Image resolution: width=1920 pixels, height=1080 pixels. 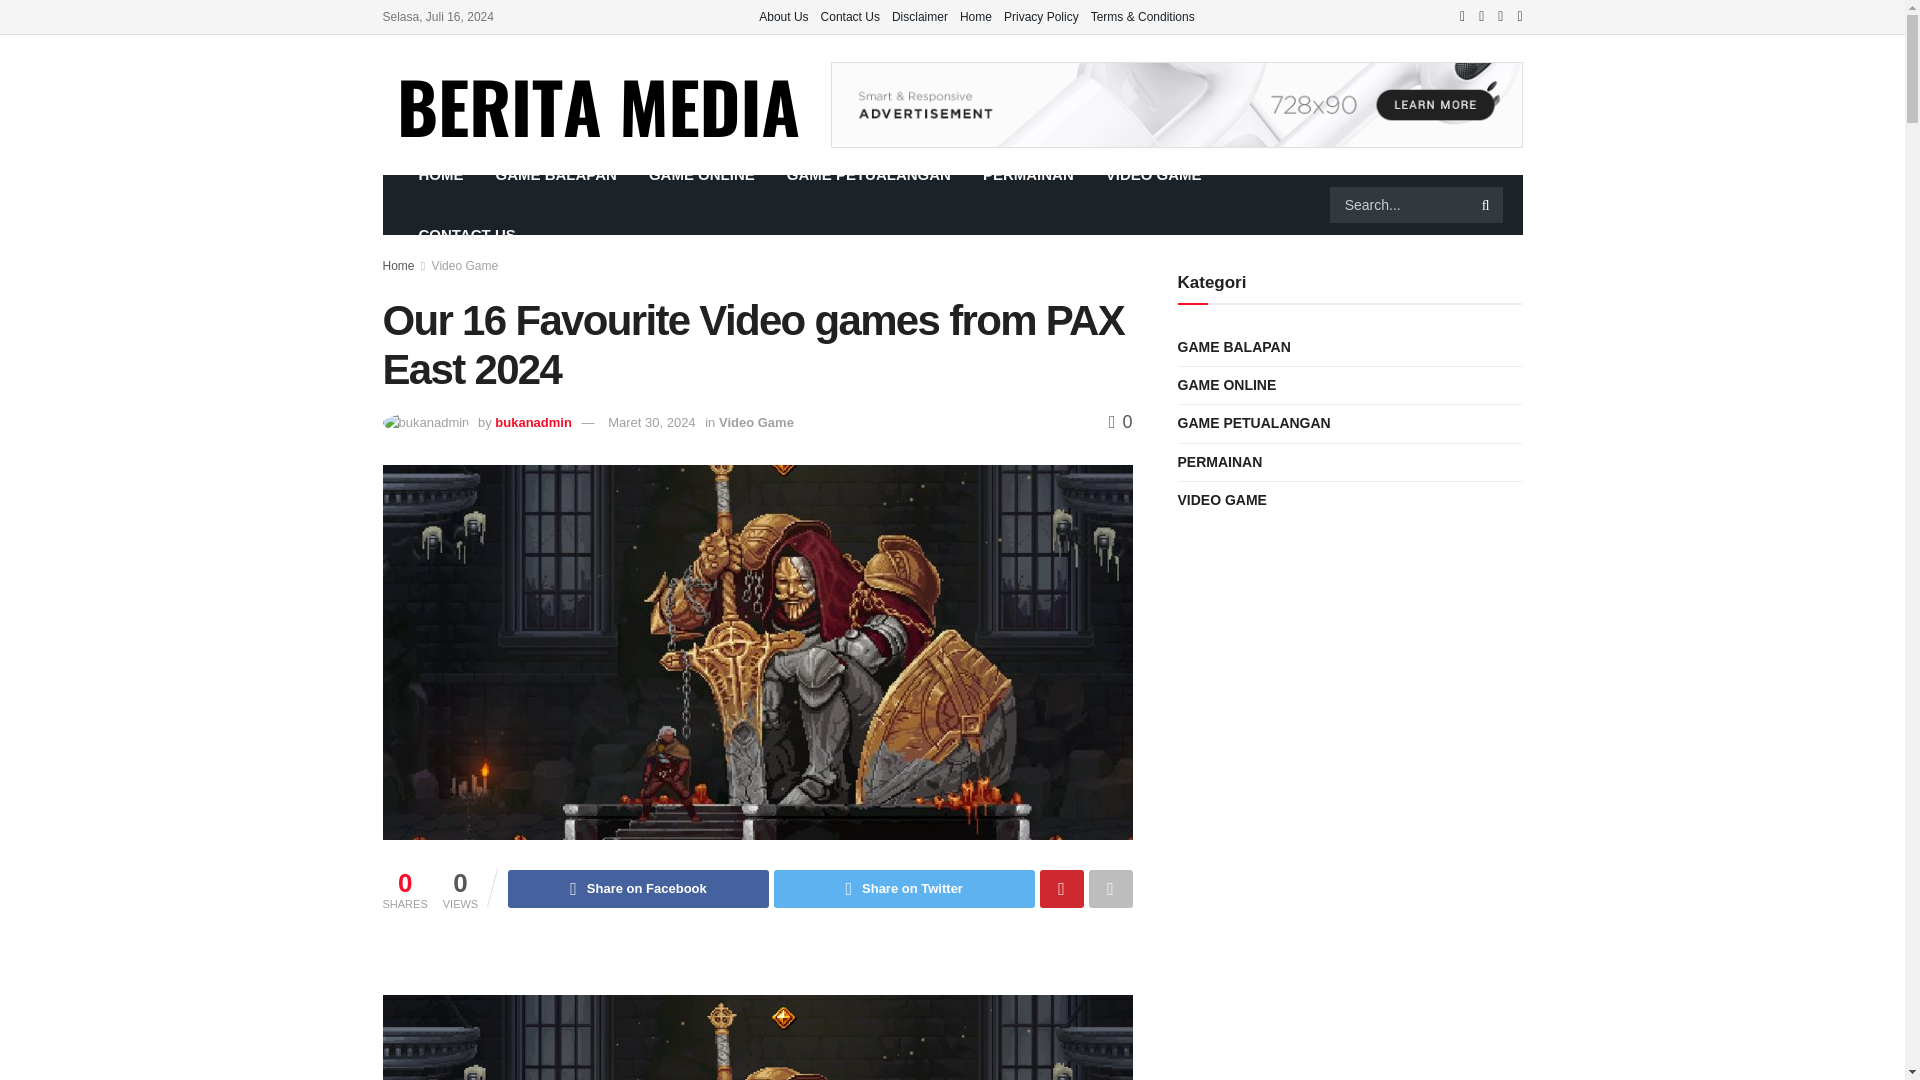 I want to click on GAME PETUALANGAN, so click(x=869, y=174).